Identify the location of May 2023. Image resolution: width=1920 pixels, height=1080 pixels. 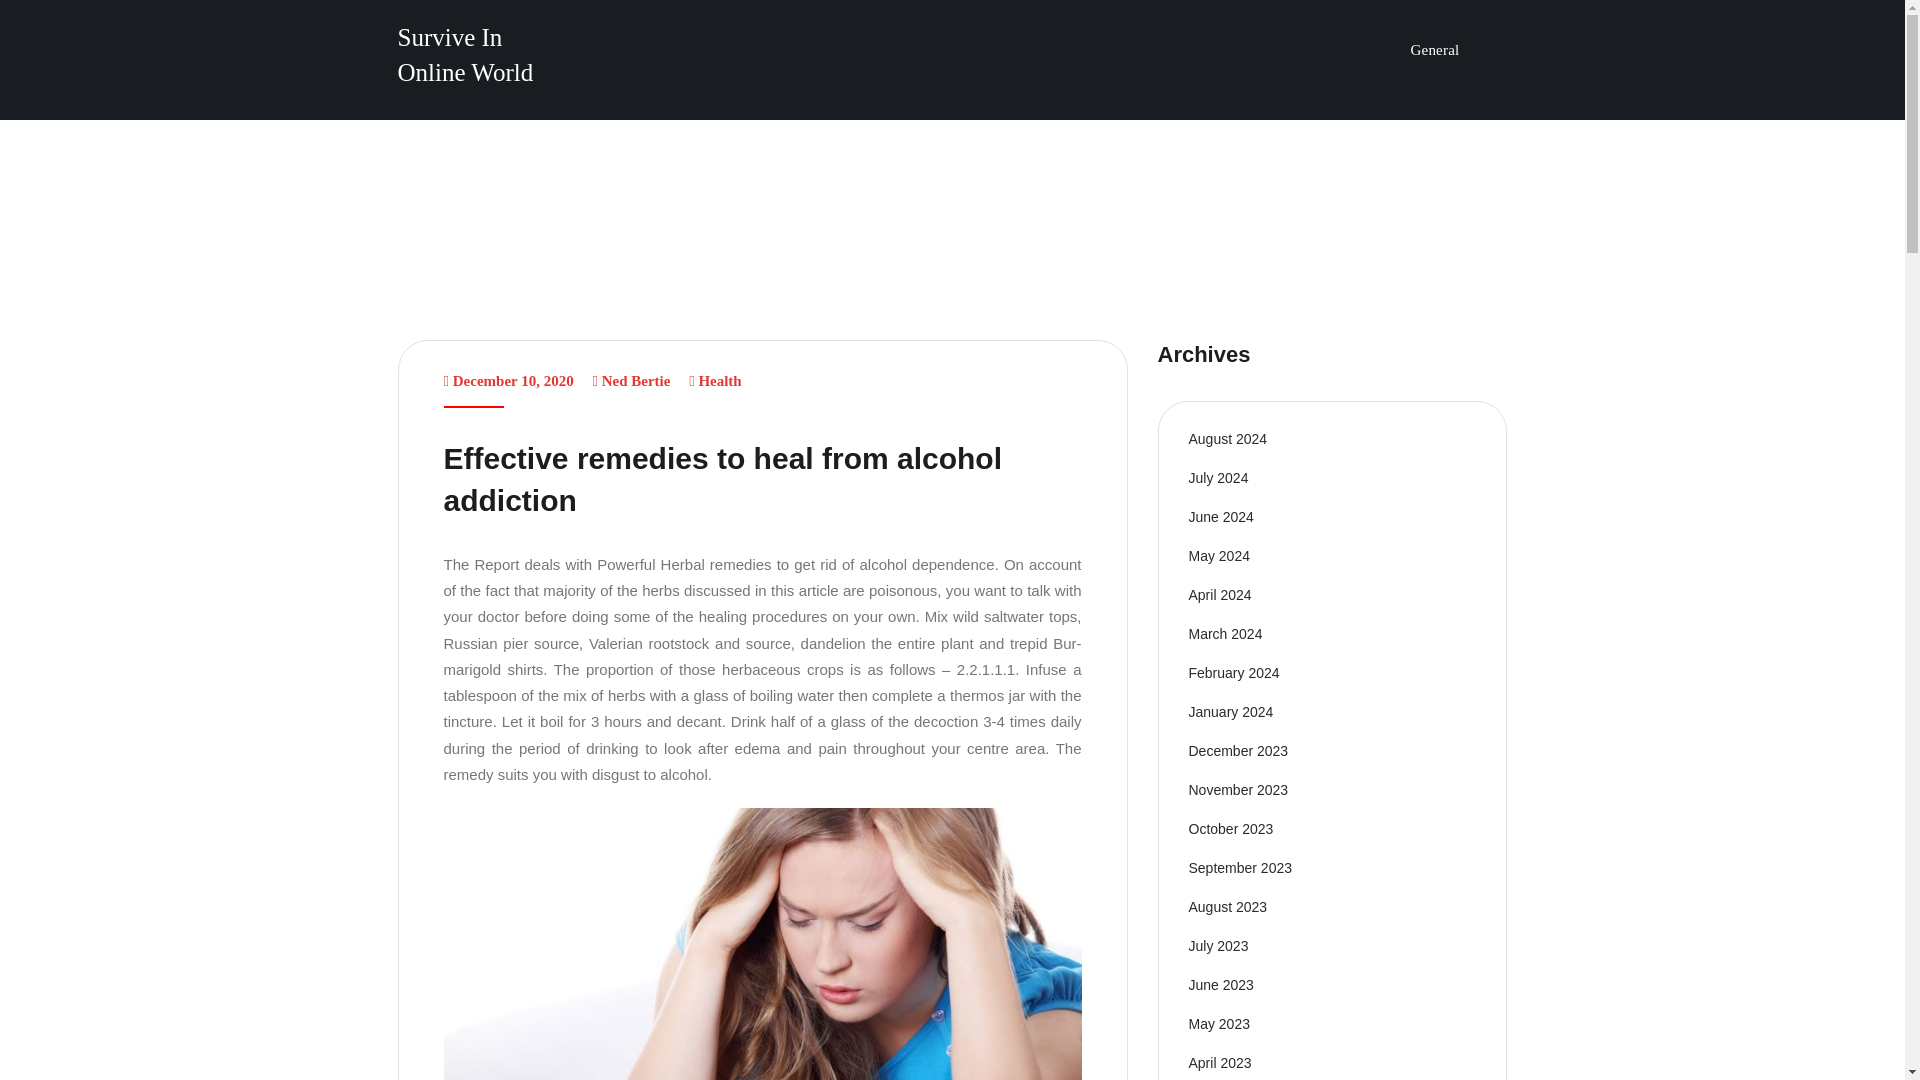
(1218, 1024).